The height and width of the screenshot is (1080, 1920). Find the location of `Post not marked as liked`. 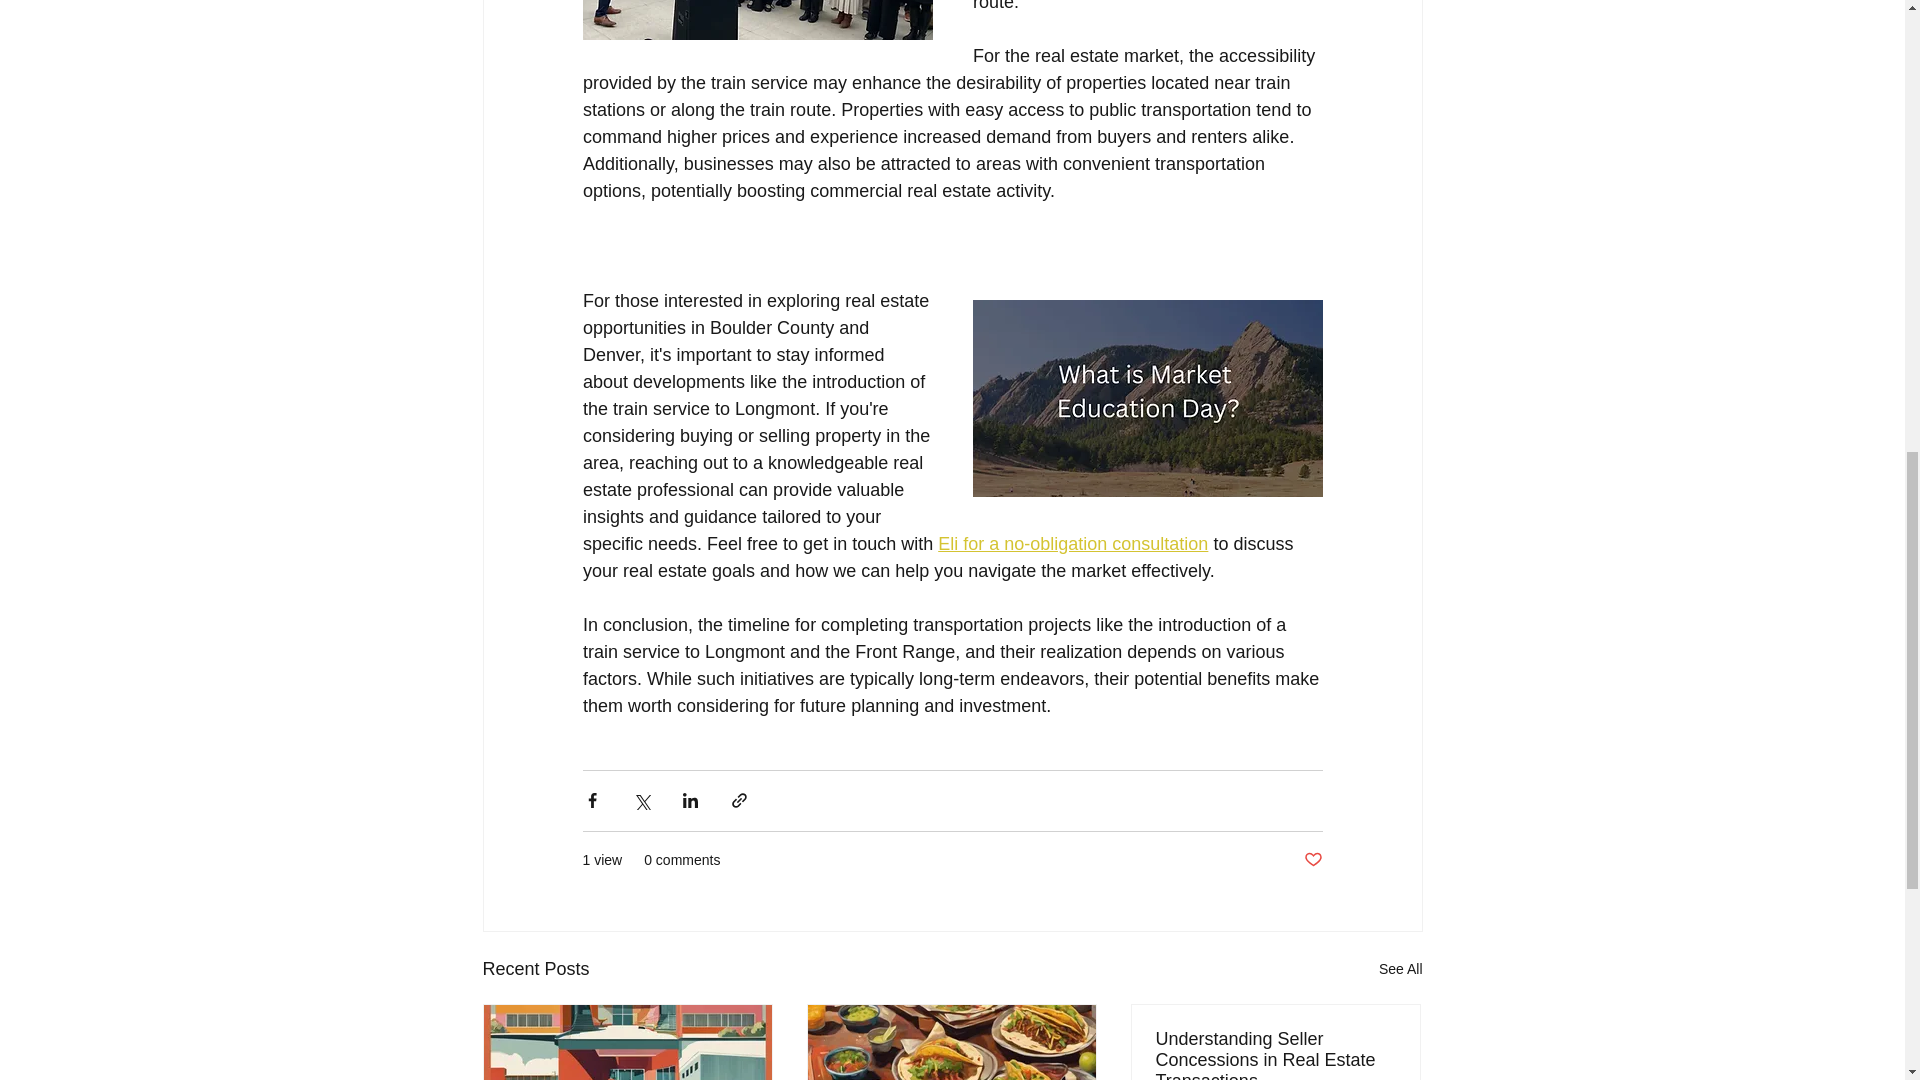

Post not marked as liked is located at coordinates (1312, 860).